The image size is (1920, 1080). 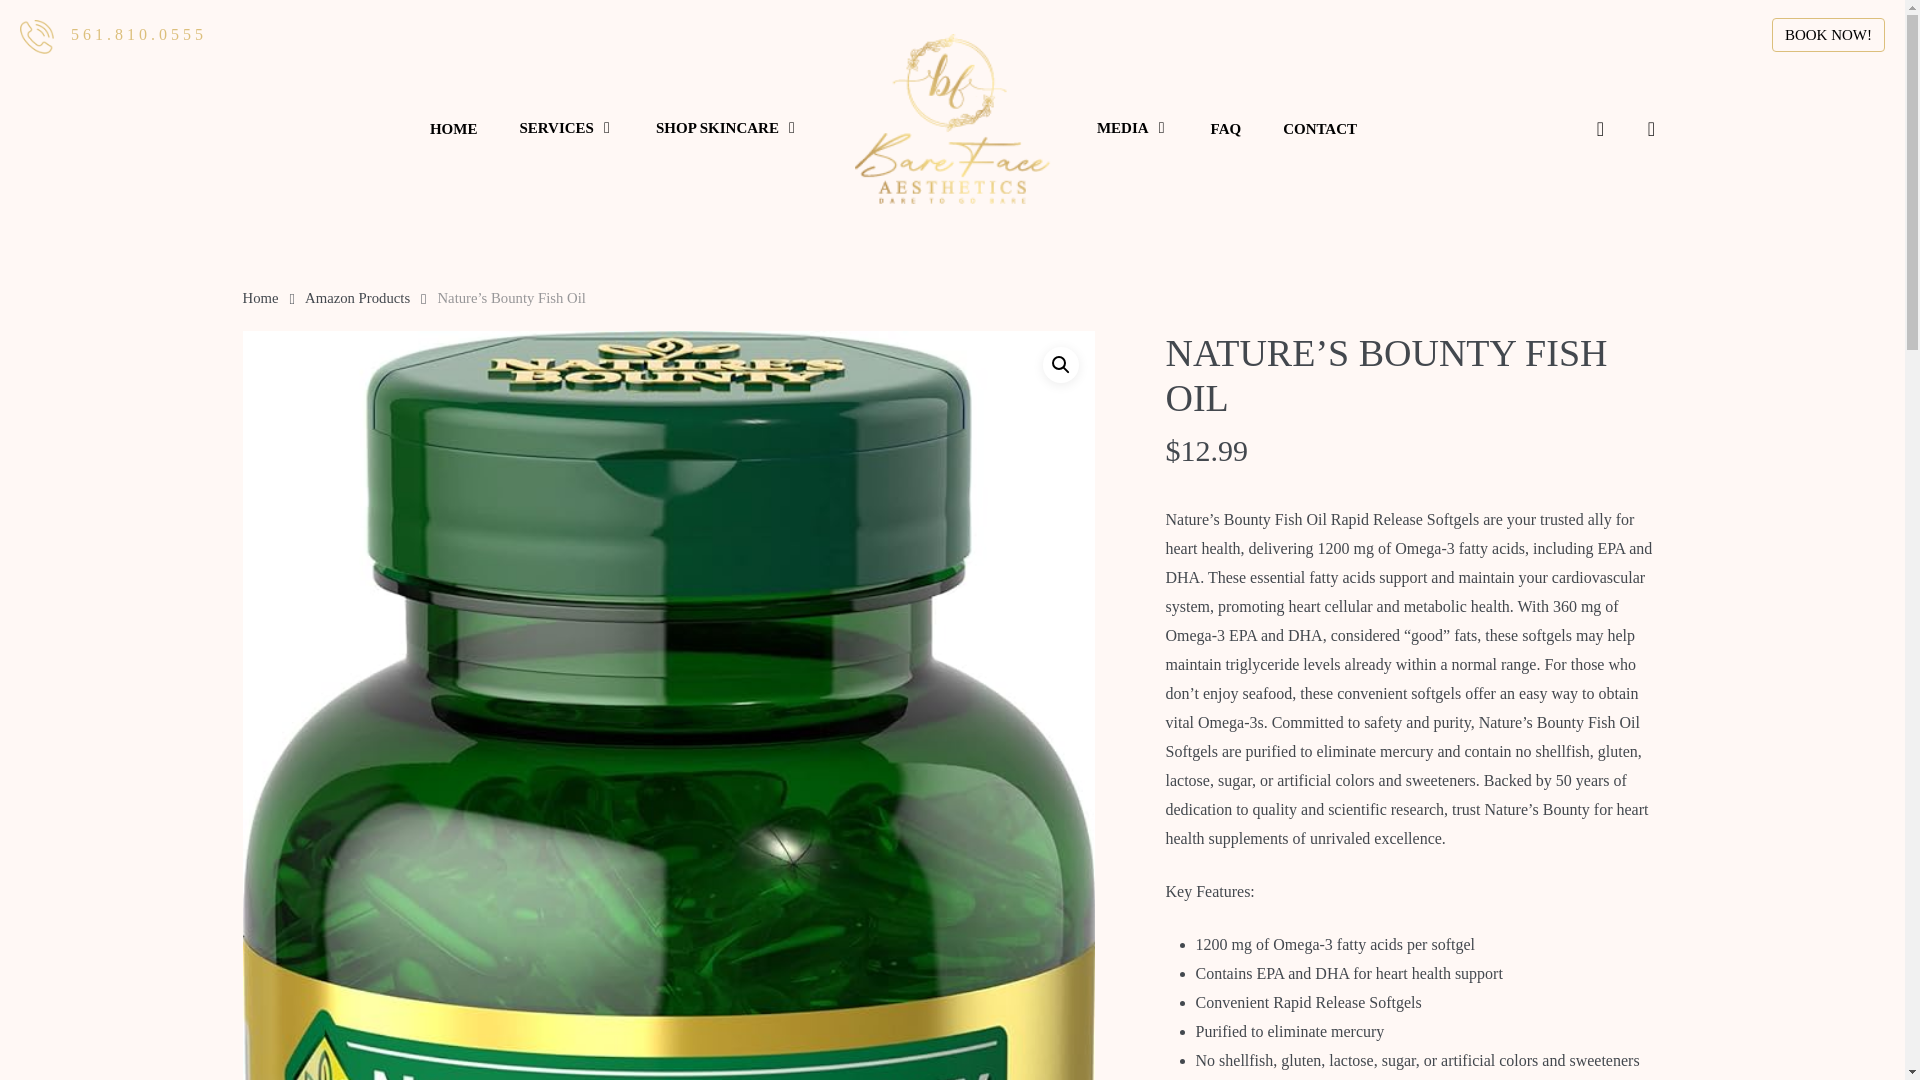 I want to click on BOOK NOW!, so click(x=1828, y=34).